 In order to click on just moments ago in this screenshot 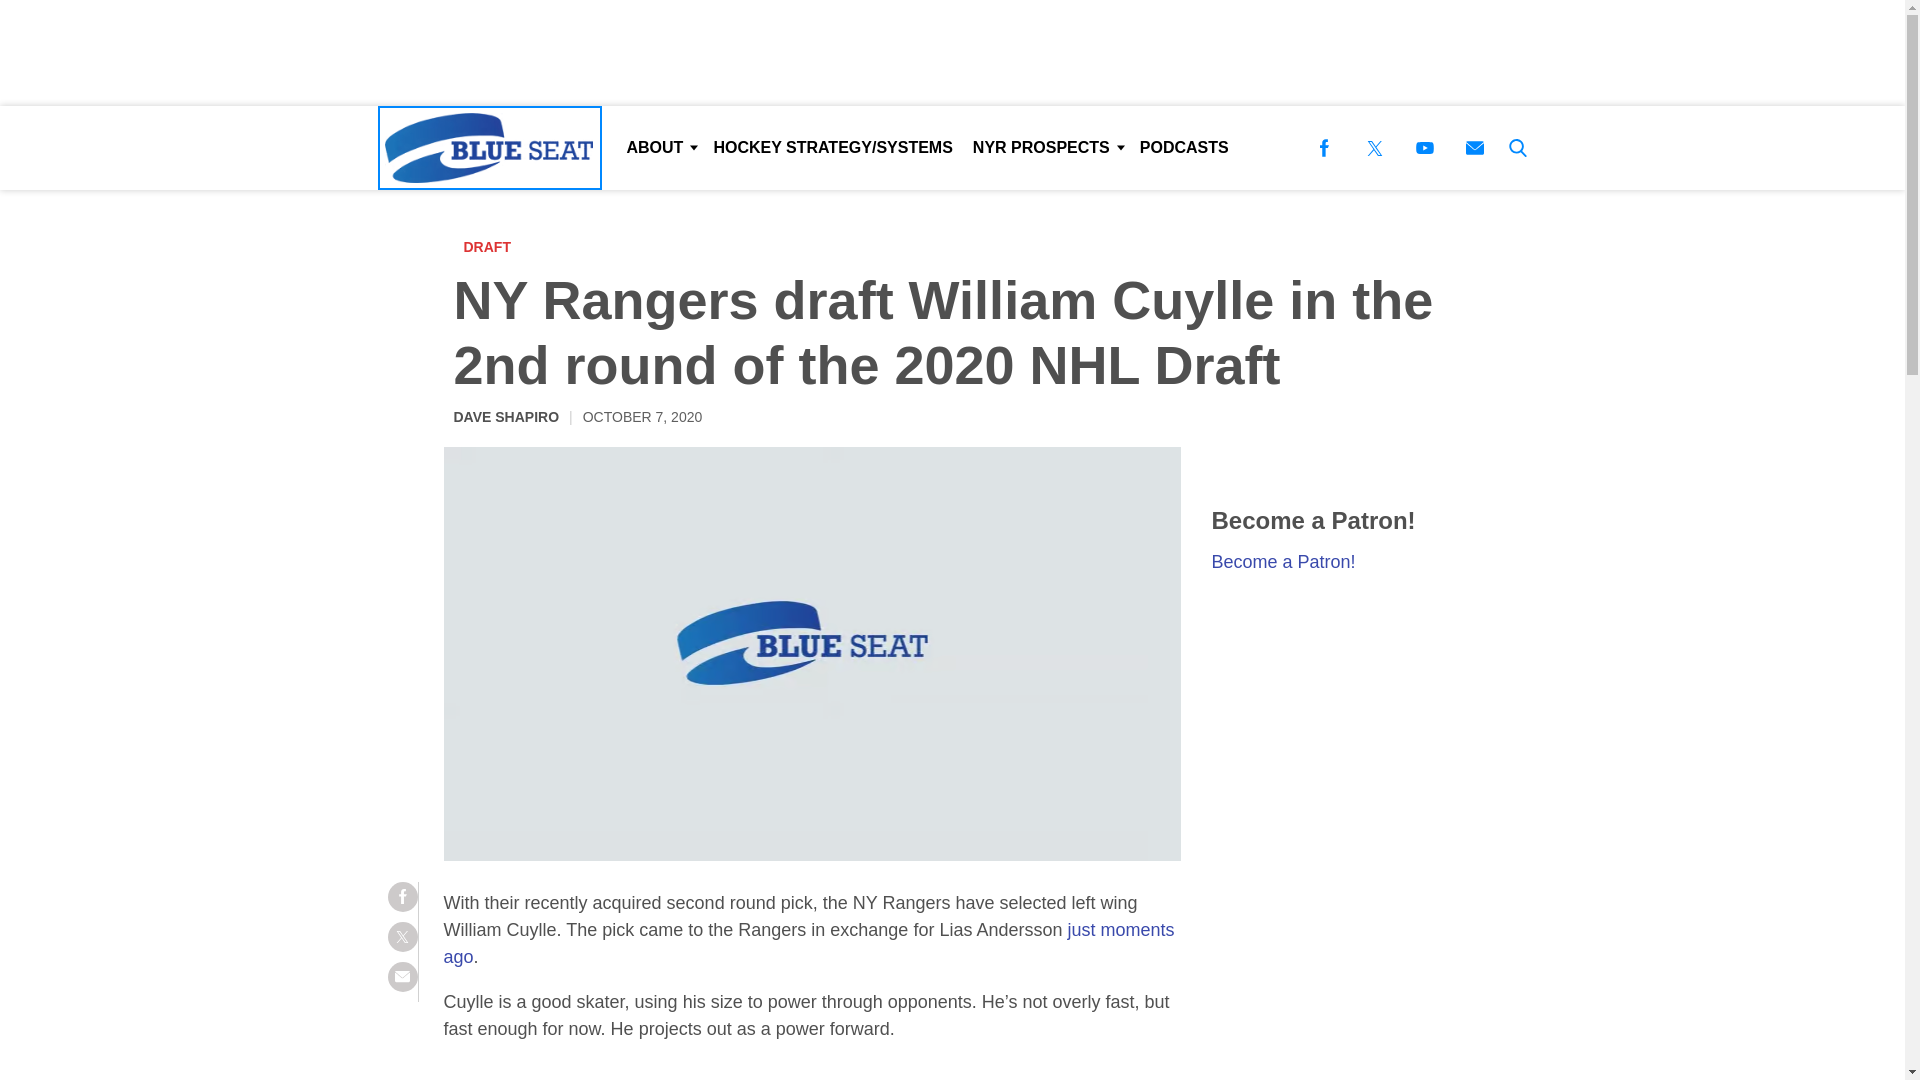, I will do `click(809, 943)`.